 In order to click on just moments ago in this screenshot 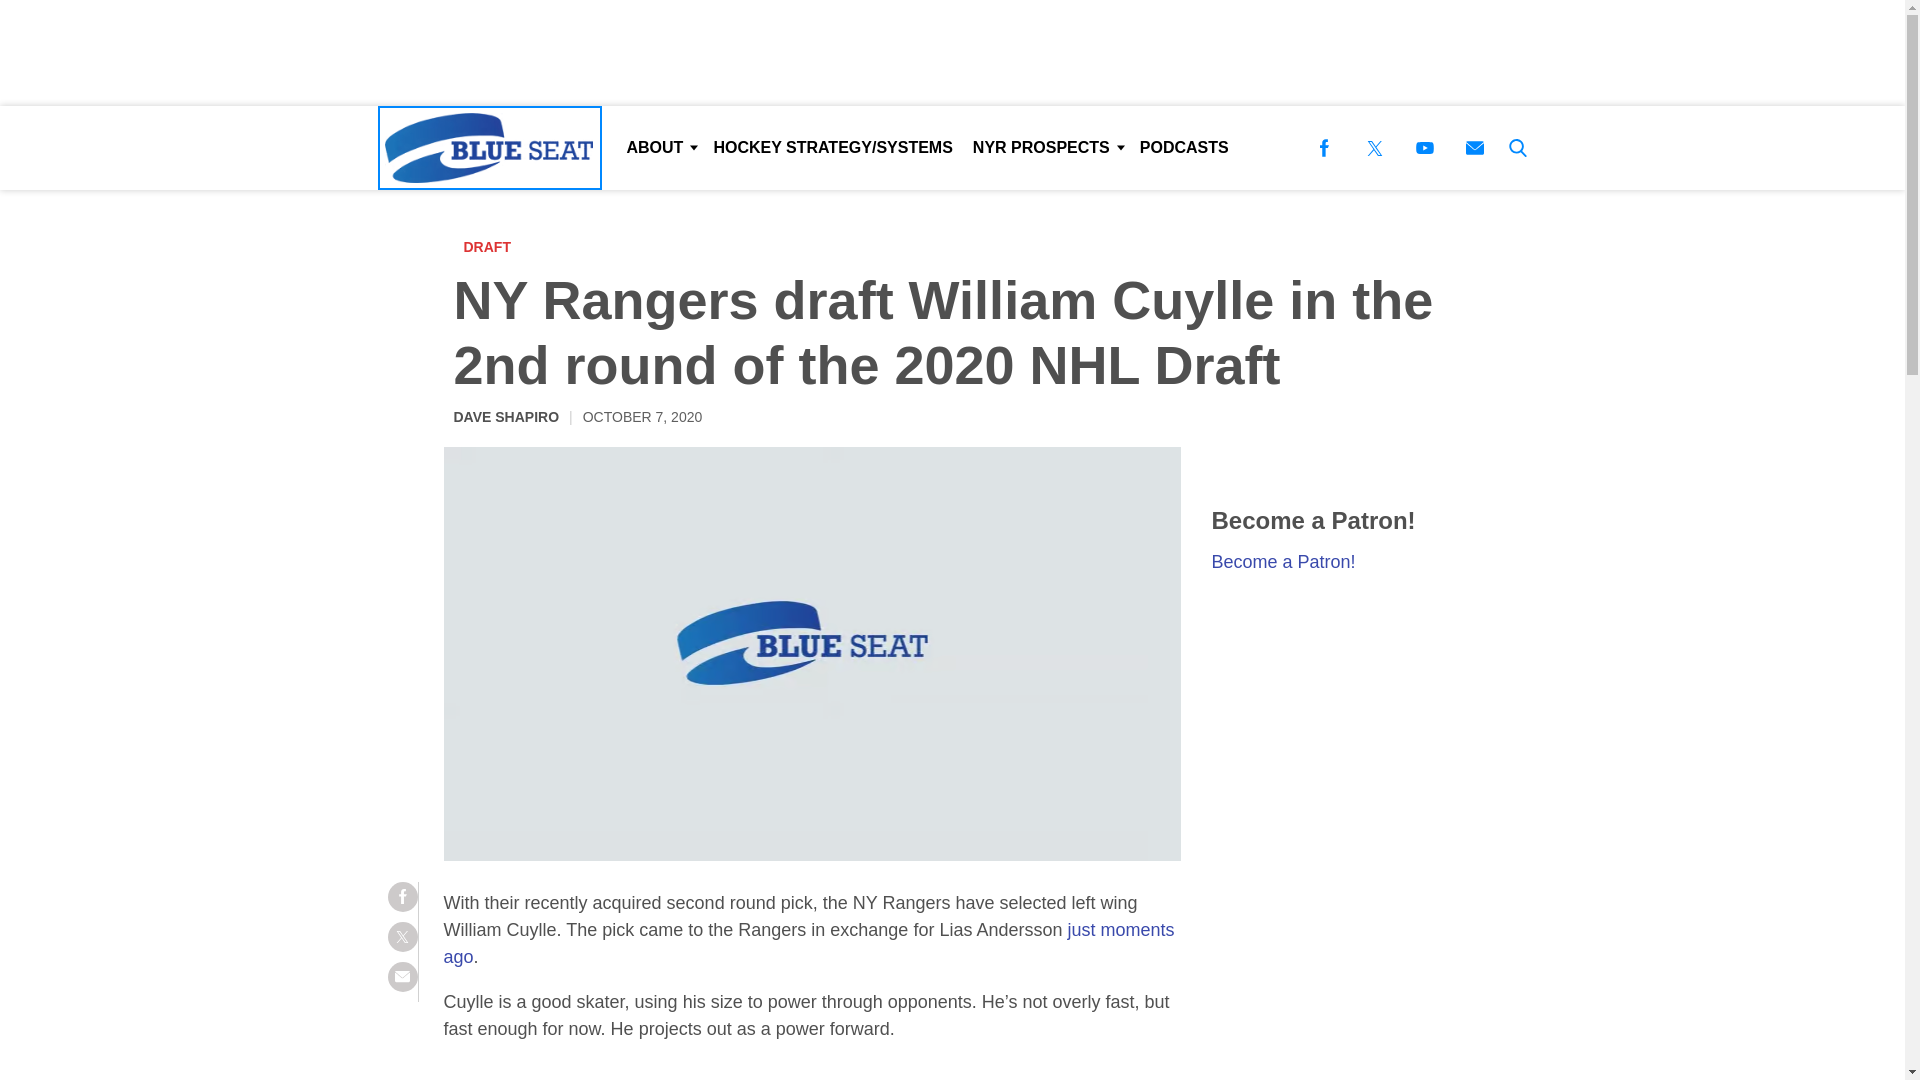, I will do `click(809, 943)`.